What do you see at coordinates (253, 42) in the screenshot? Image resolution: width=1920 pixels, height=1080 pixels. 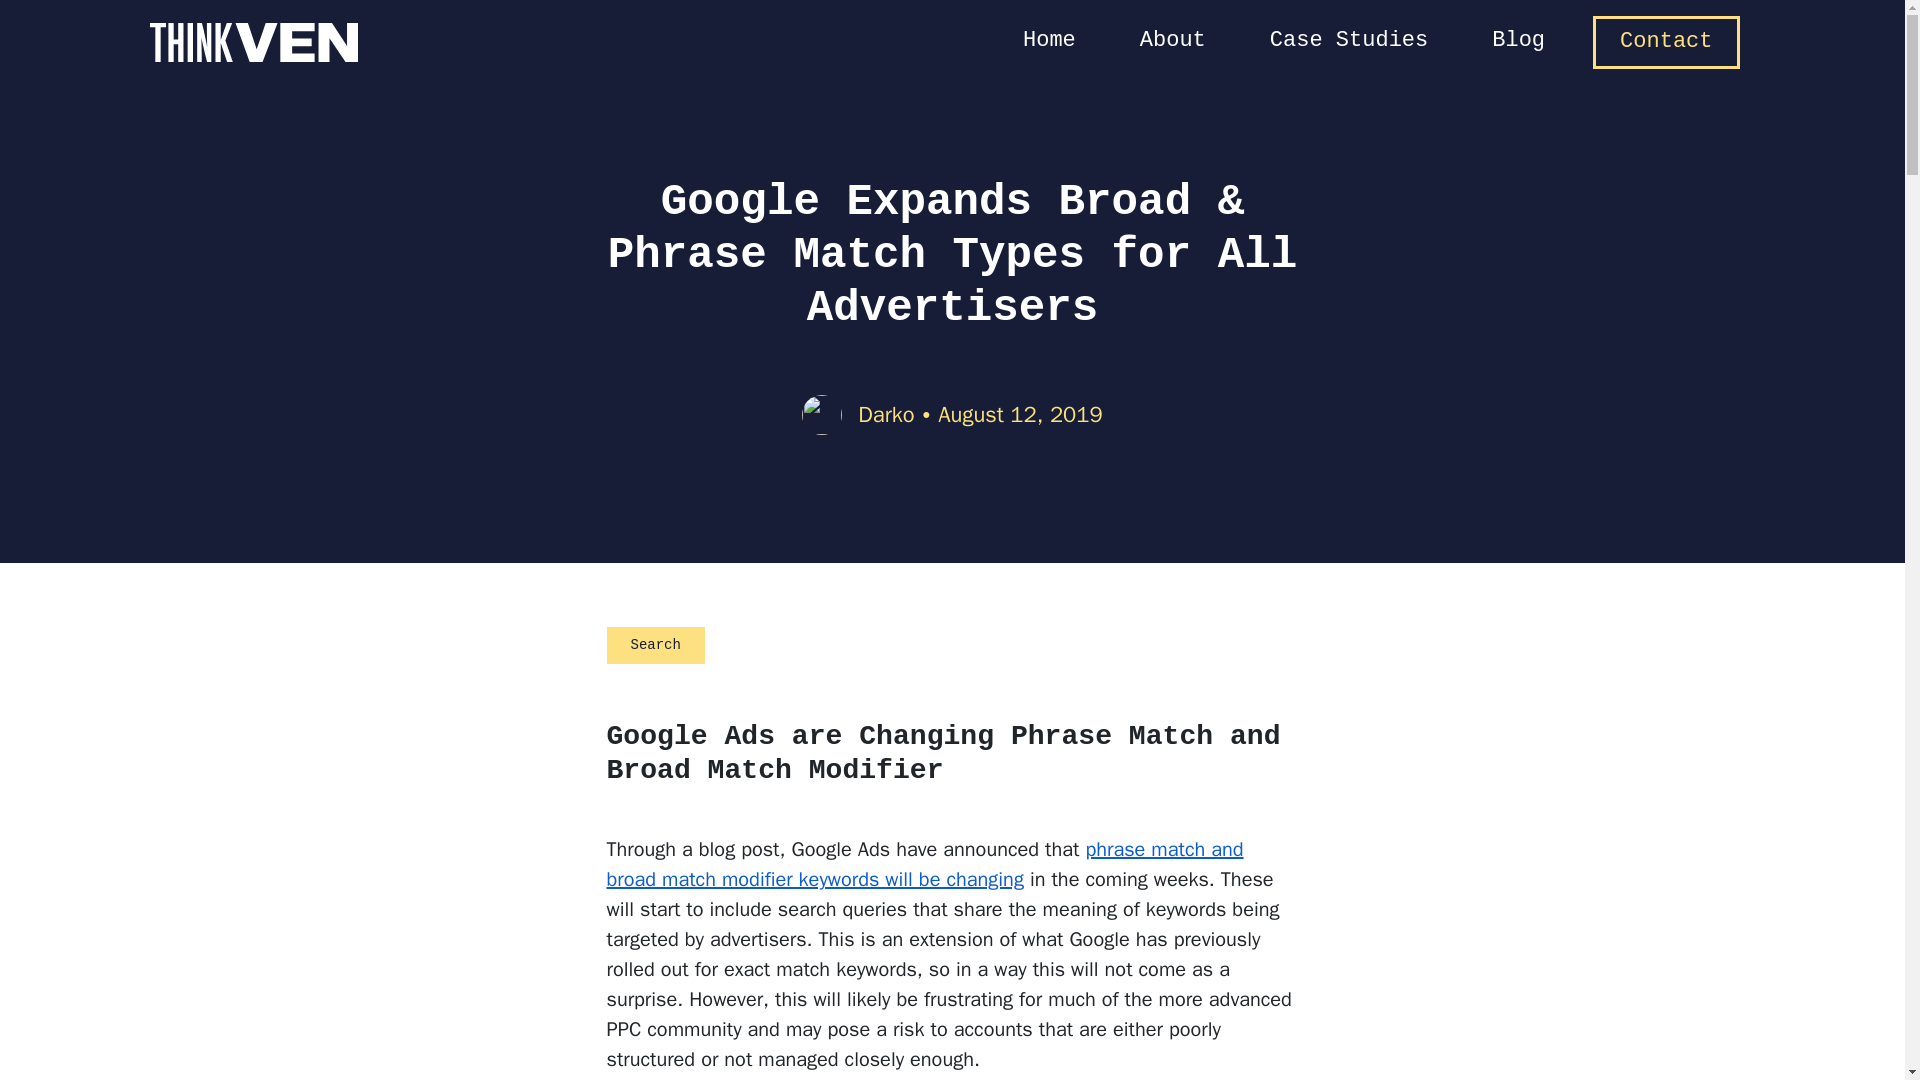 I see `Think VEN` at bounding box center [253, 42].